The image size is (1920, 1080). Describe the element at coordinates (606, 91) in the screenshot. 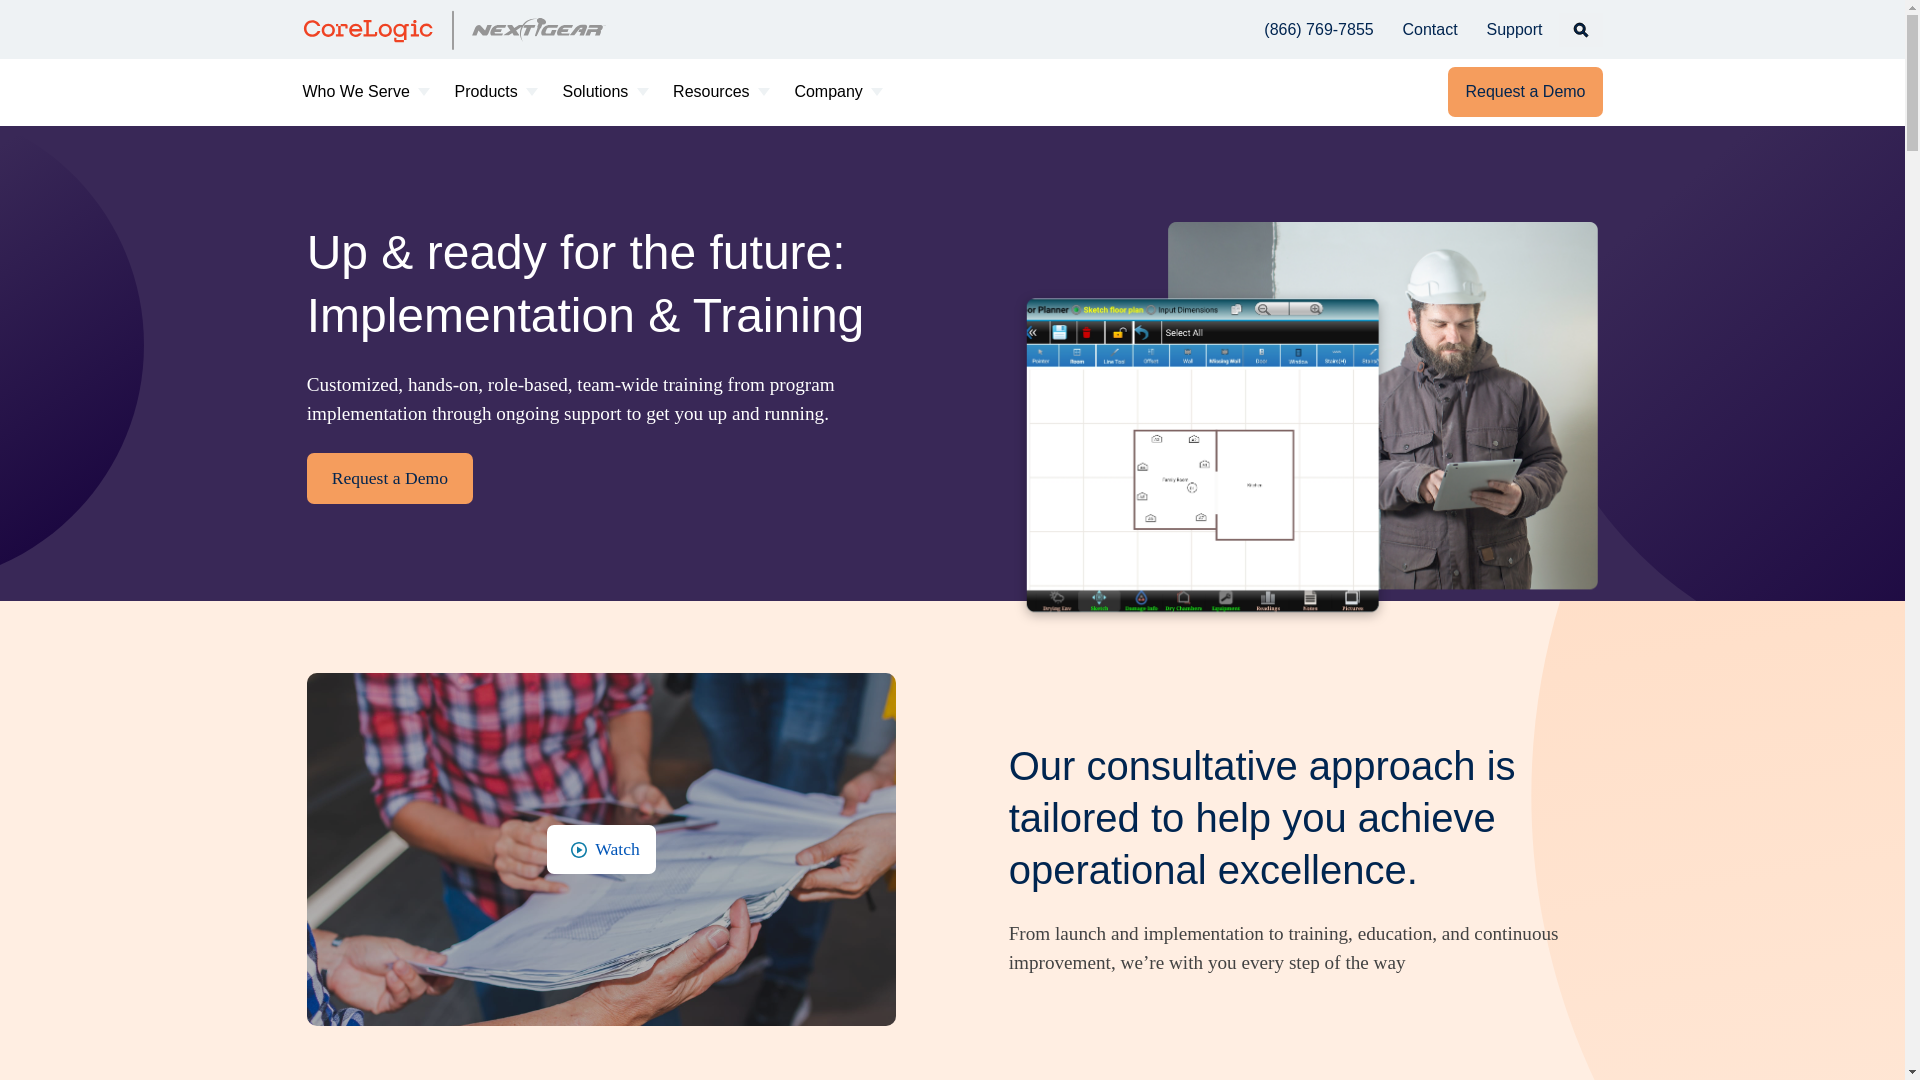

I see `Solutions` at that location.